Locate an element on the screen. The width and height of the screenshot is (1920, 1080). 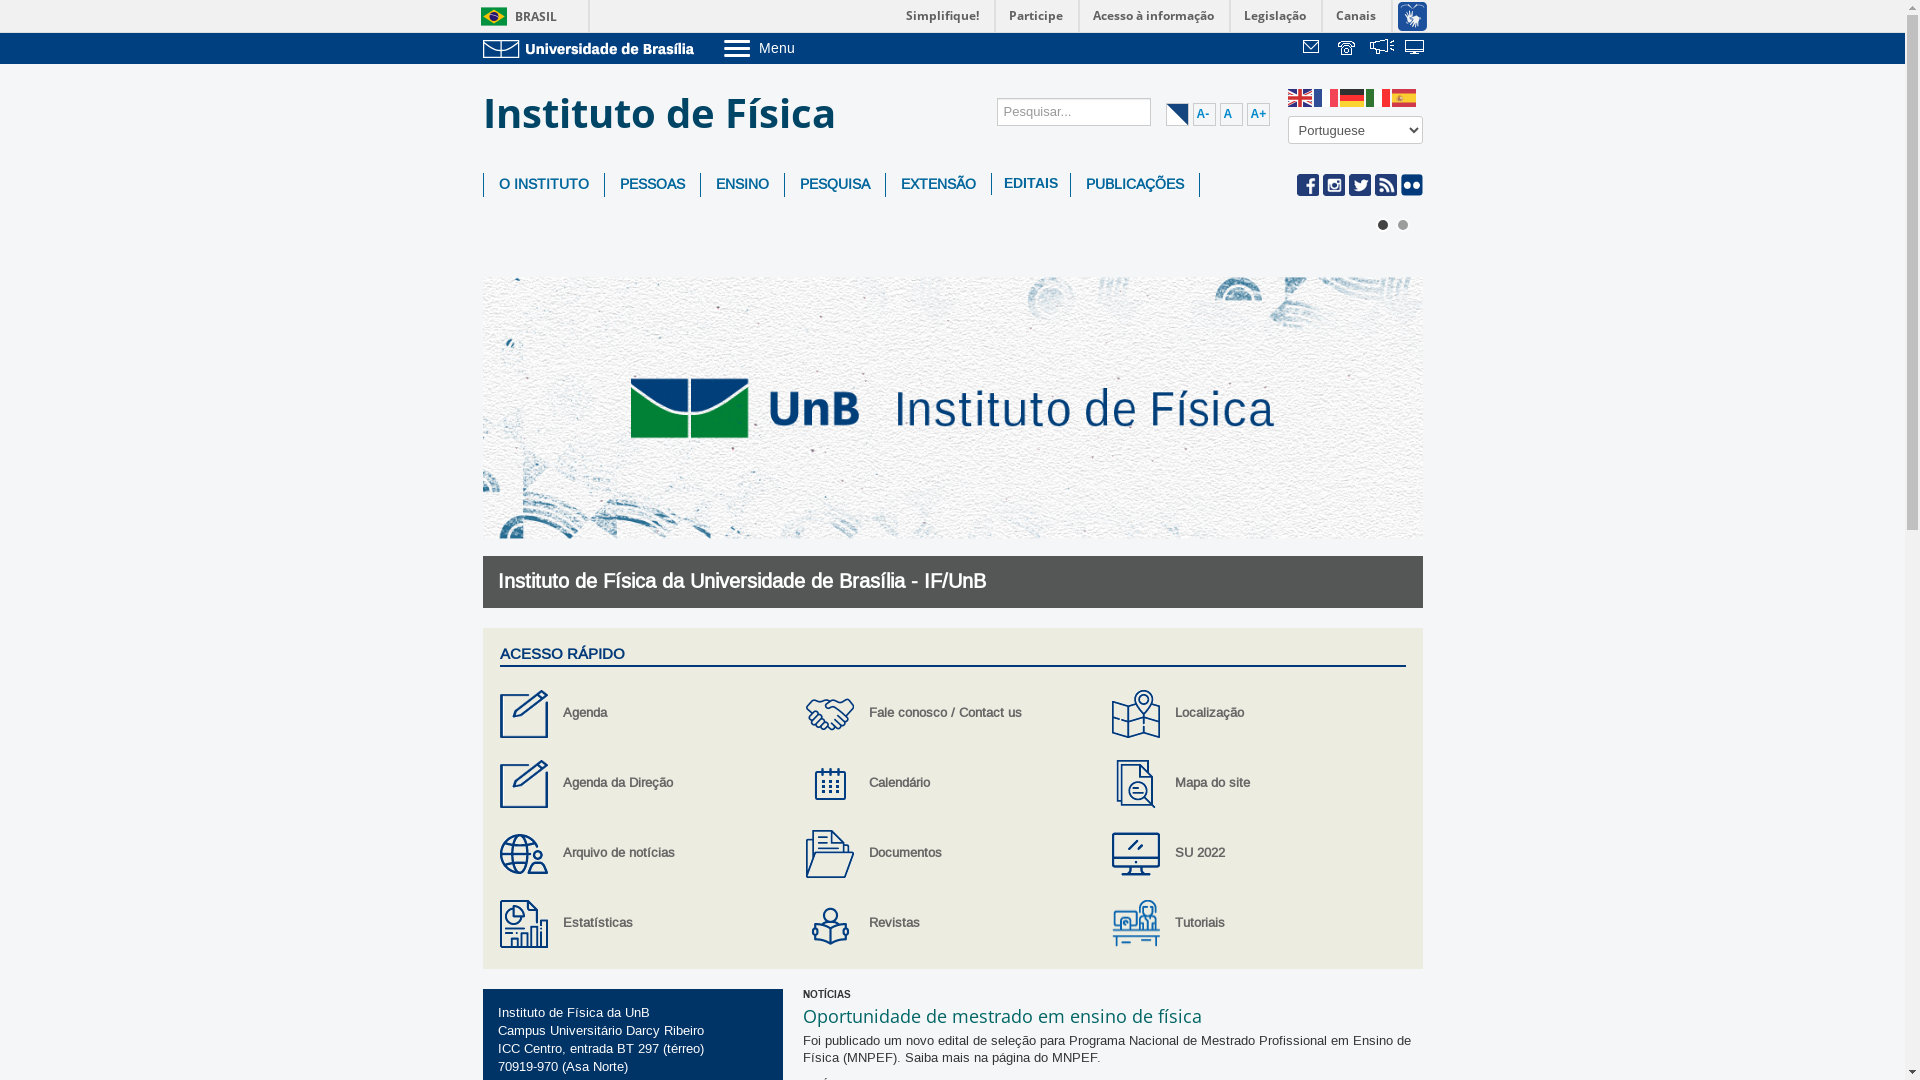
Telefones da UnB is located at coordinates (1348, 49).